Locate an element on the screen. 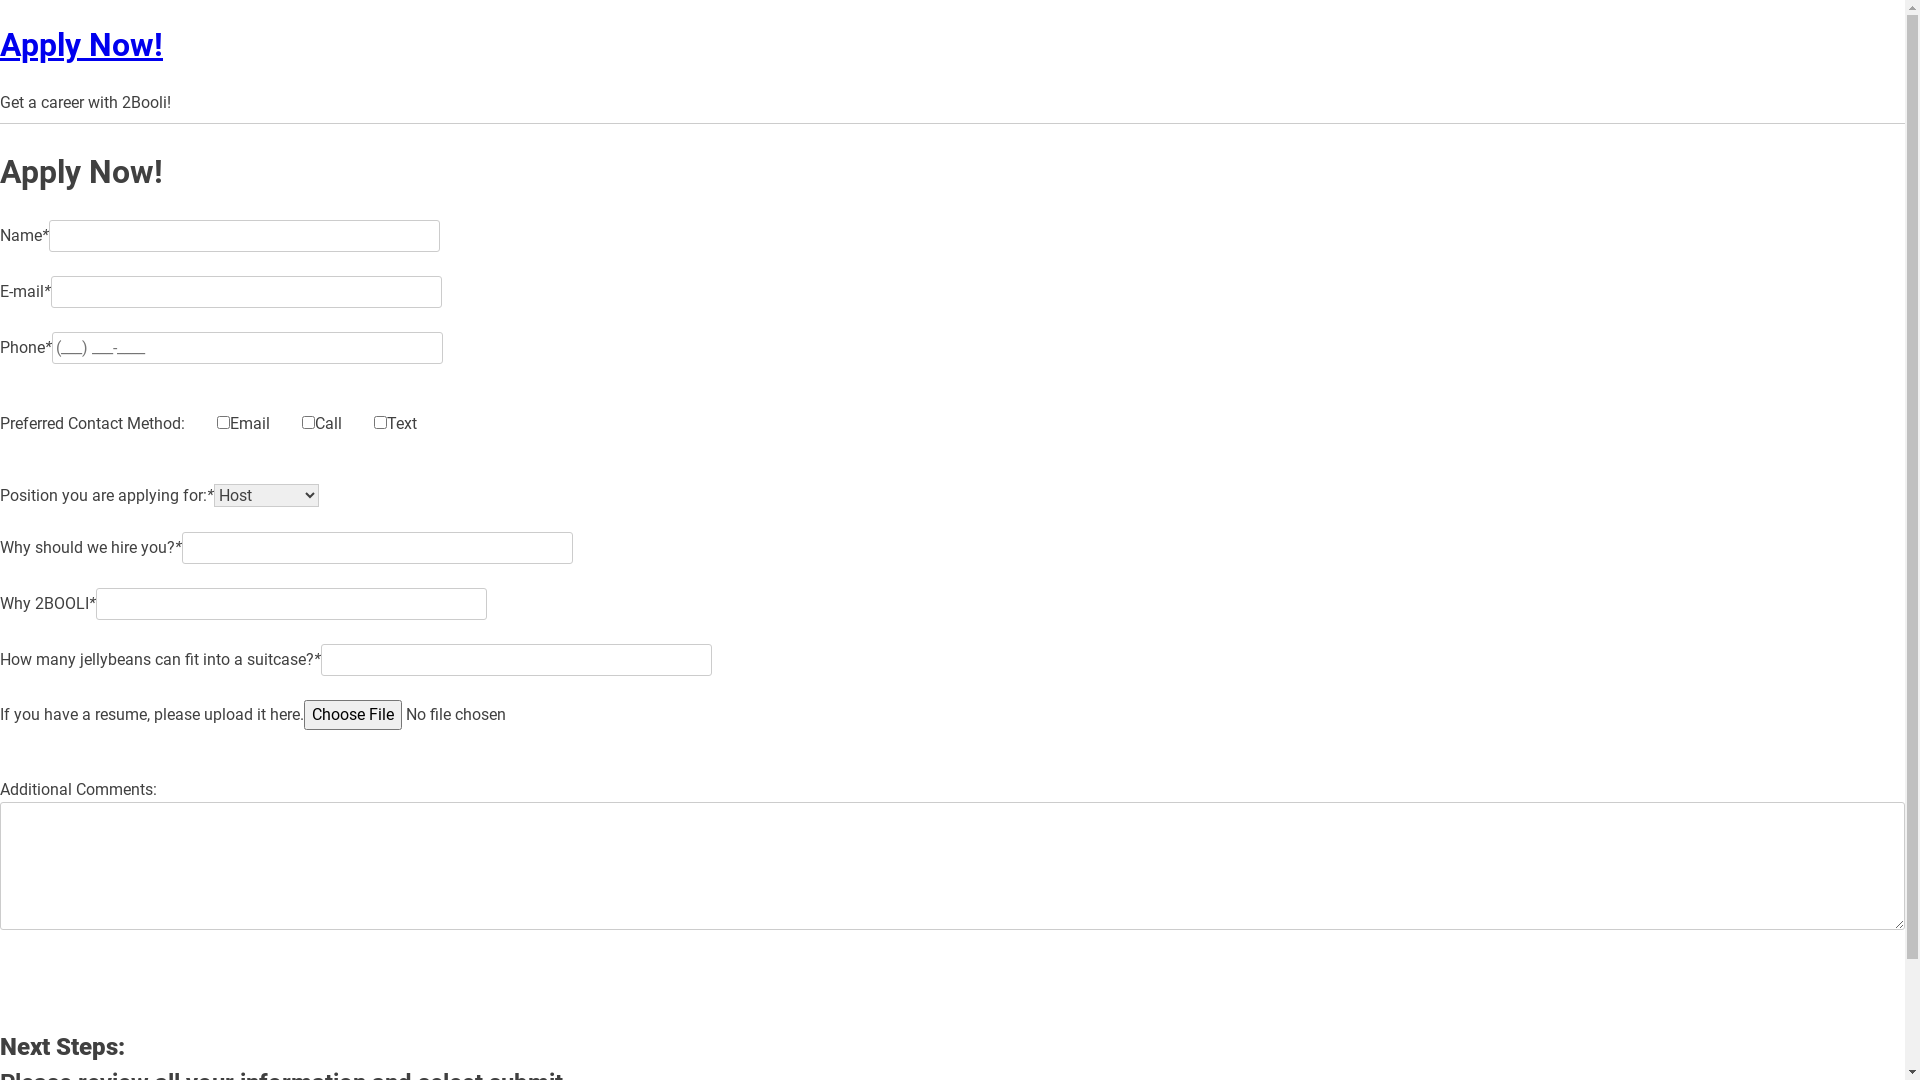 The height and width of the screenshot is (1080, 1920). Apply Now! is located at coordinates (82, 45).